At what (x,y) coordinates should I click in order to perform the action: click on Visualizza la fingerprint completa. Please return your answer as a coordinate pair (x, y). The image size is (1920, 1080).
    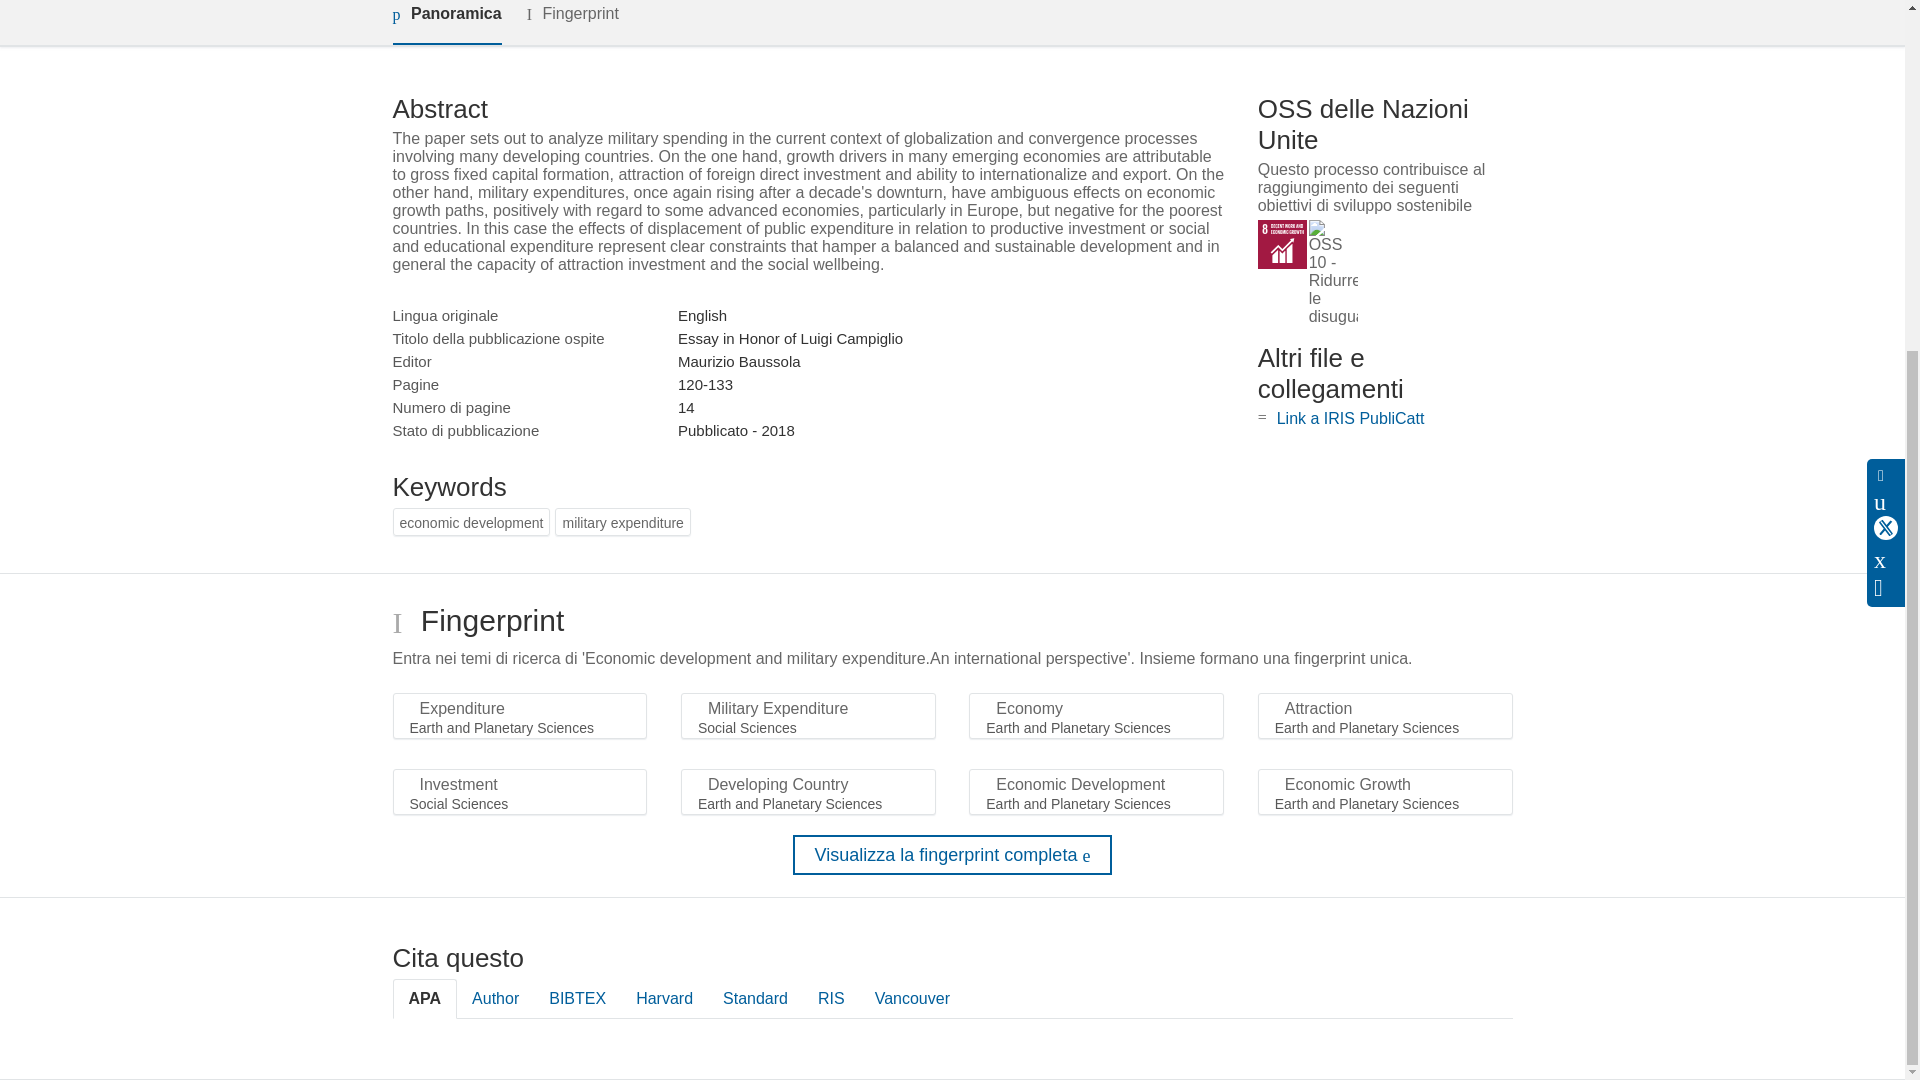
    Looking at the image, I should click on (952, 854).